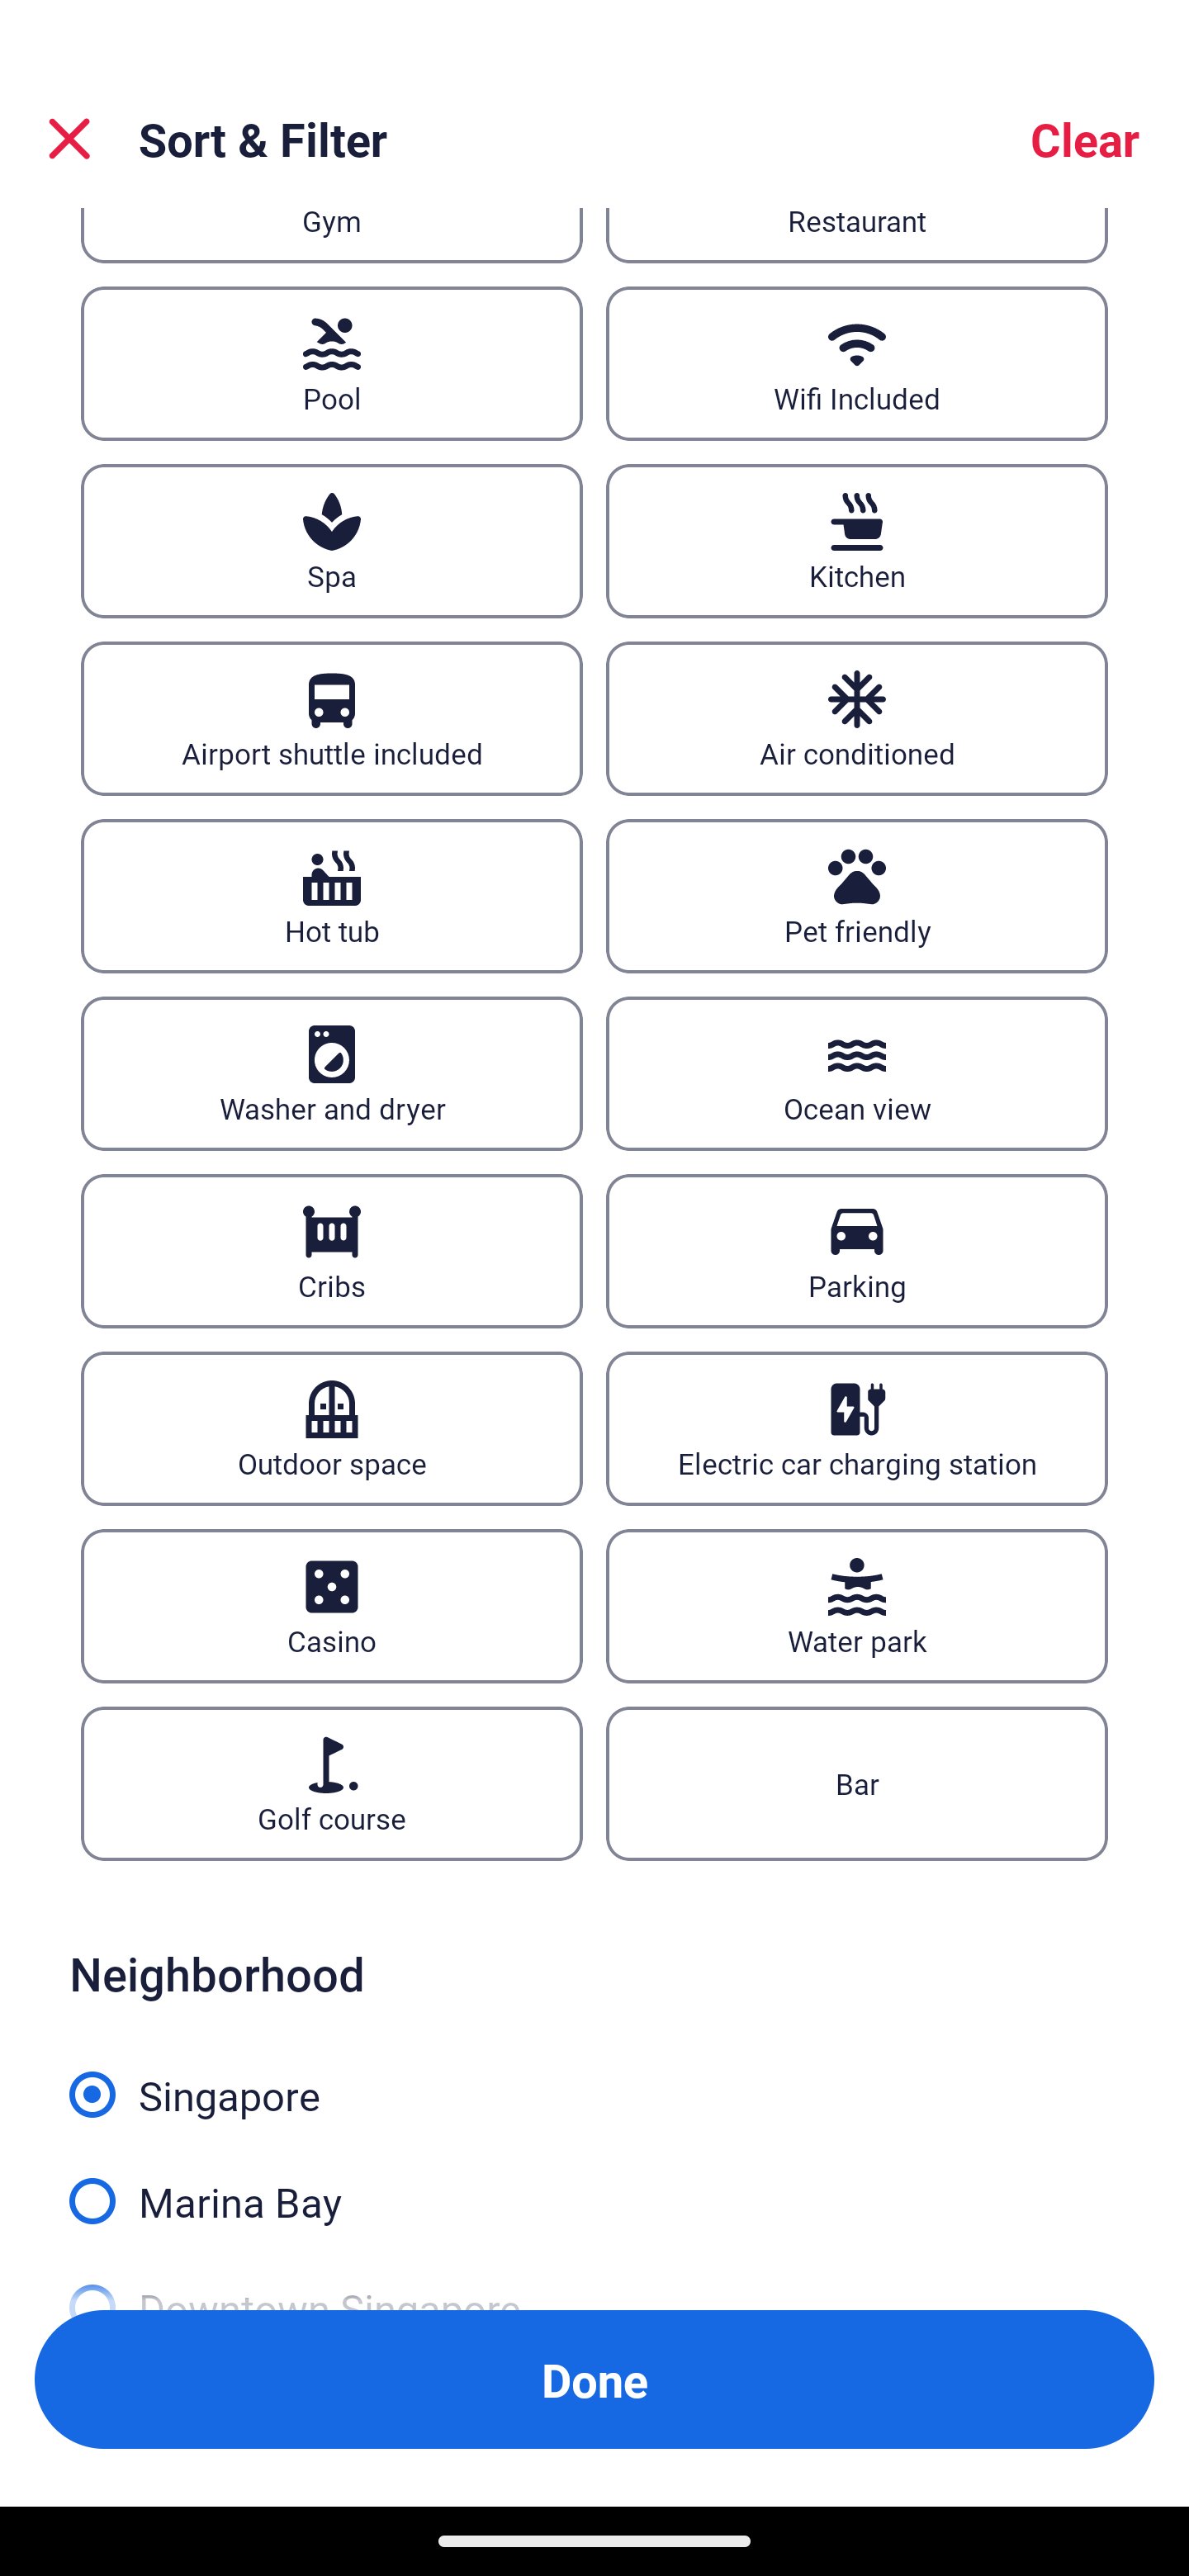  I want to click on Airport shuttle included, so click(331, 718).